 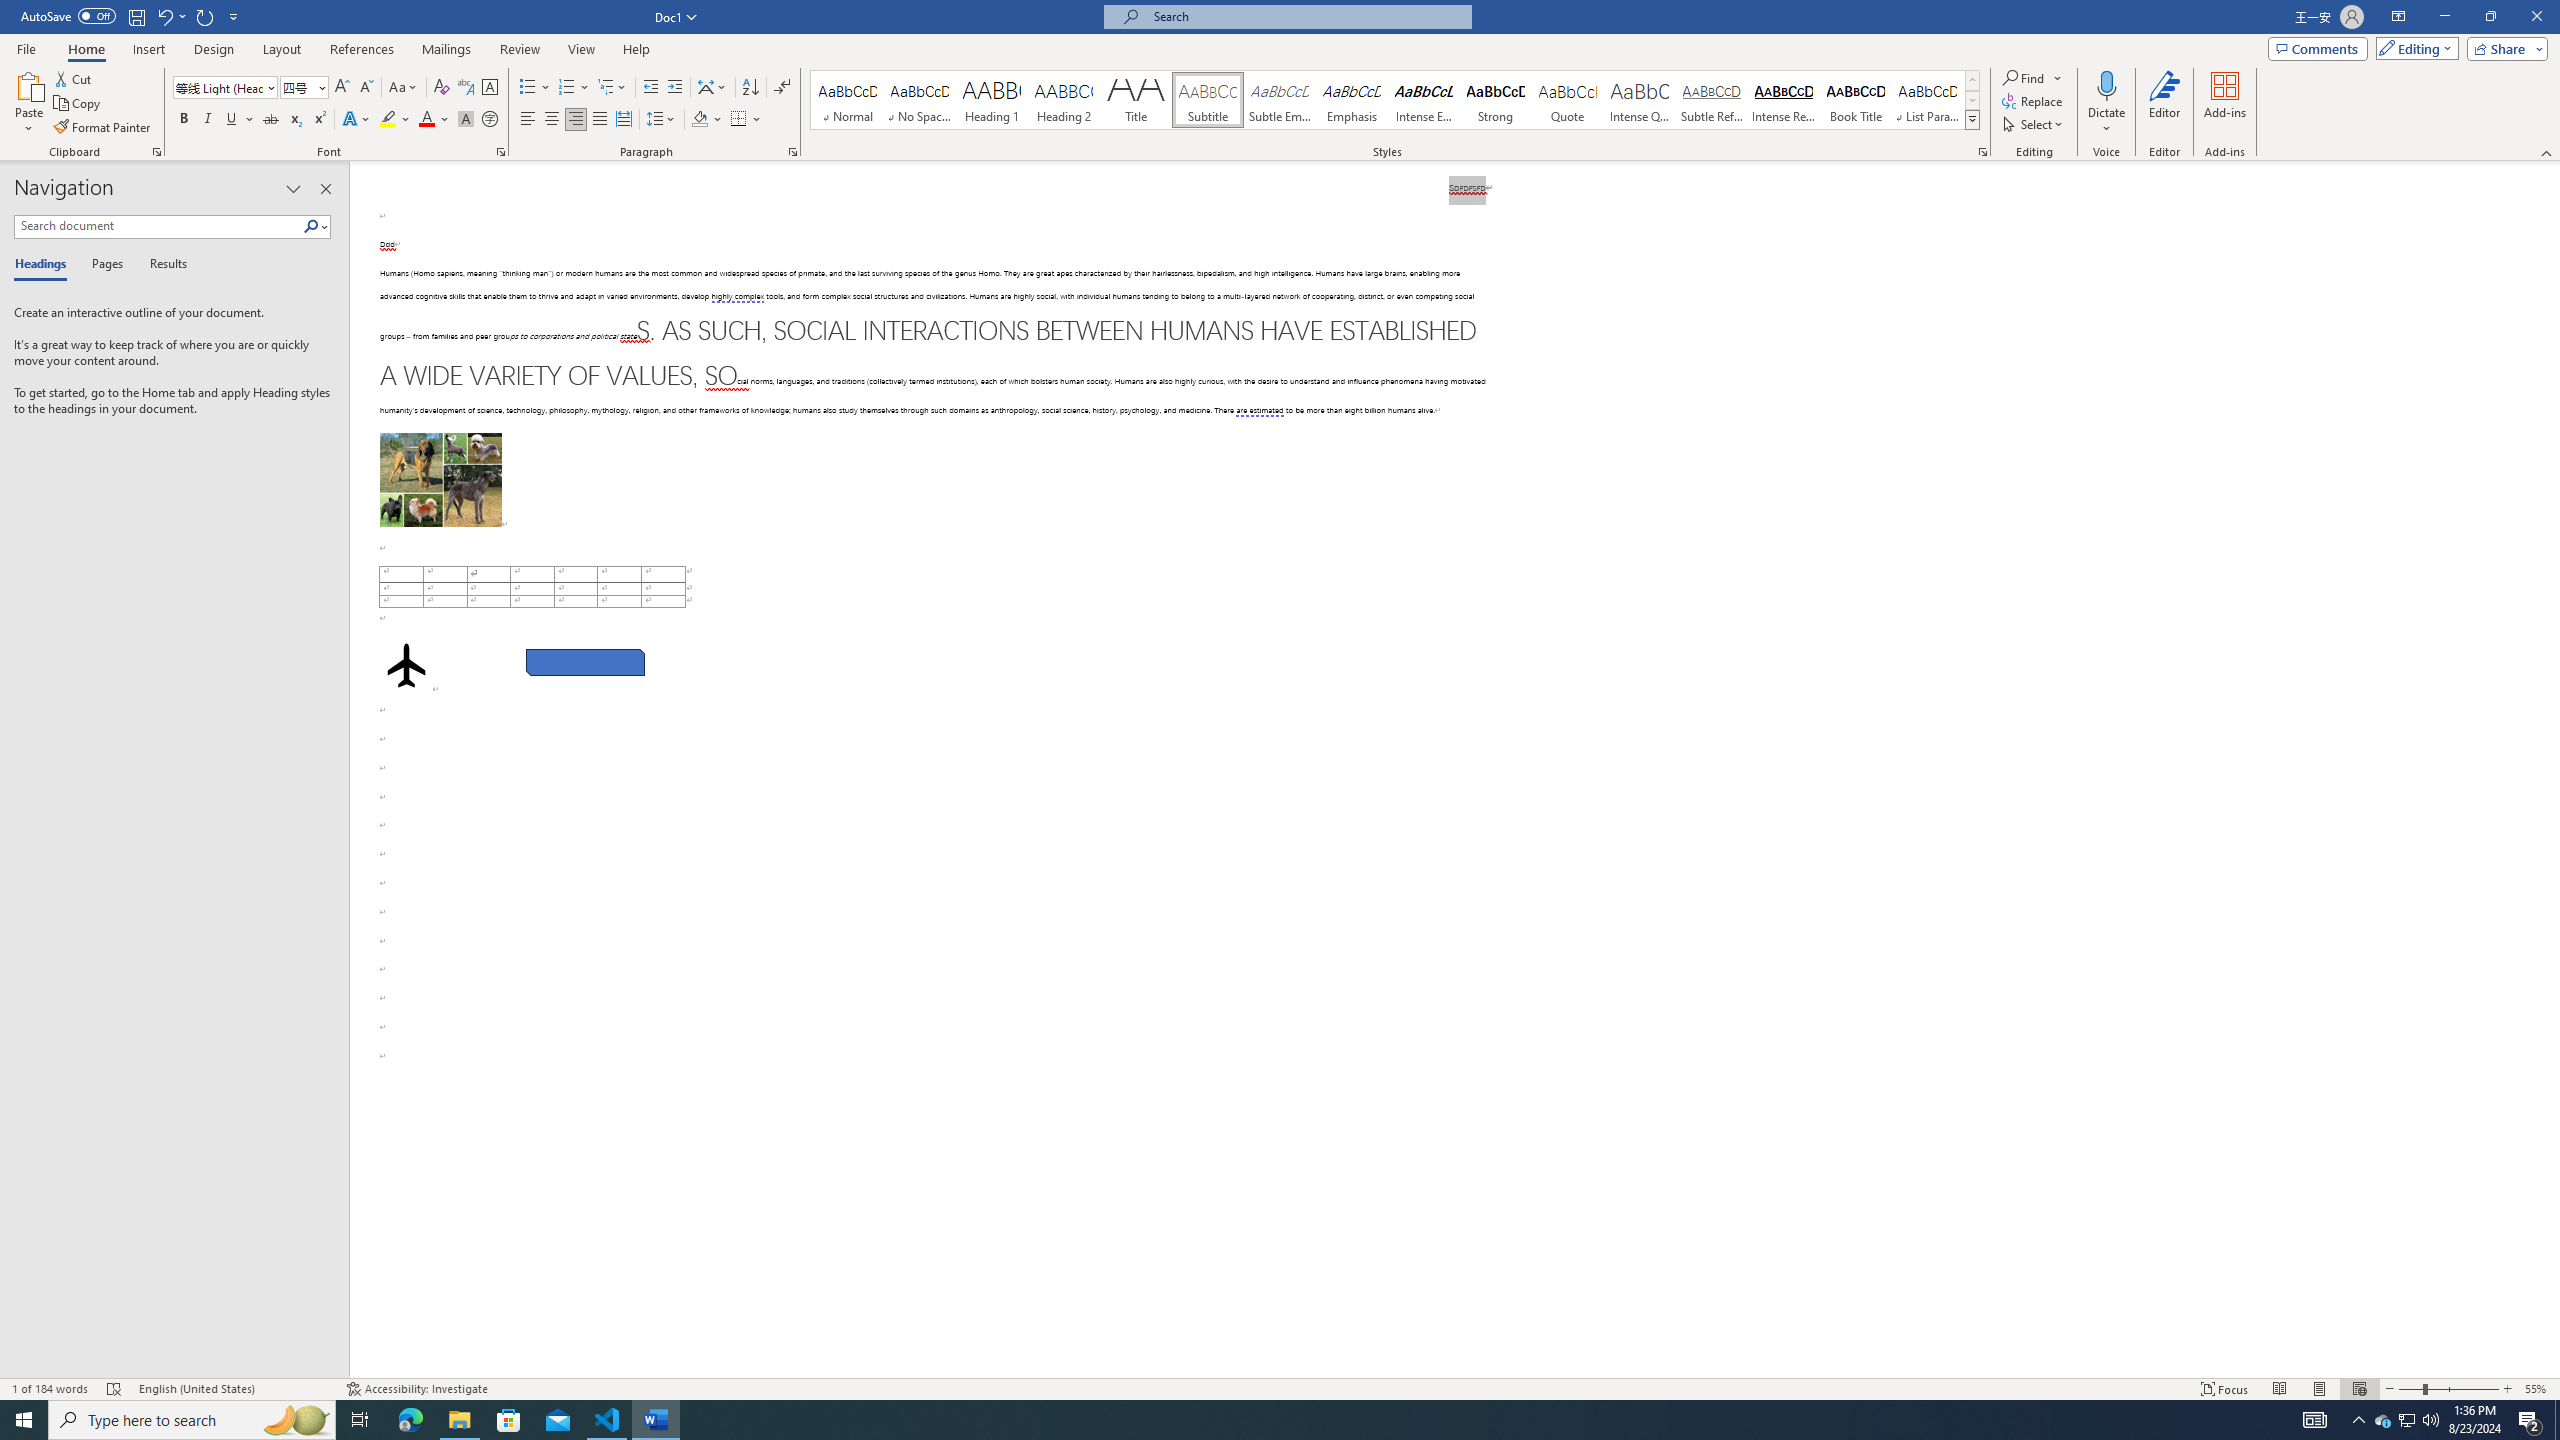 What do you see at coordinates (79, 104) in the screenshot?
I see `Copy` at bounding box center [79, 104].